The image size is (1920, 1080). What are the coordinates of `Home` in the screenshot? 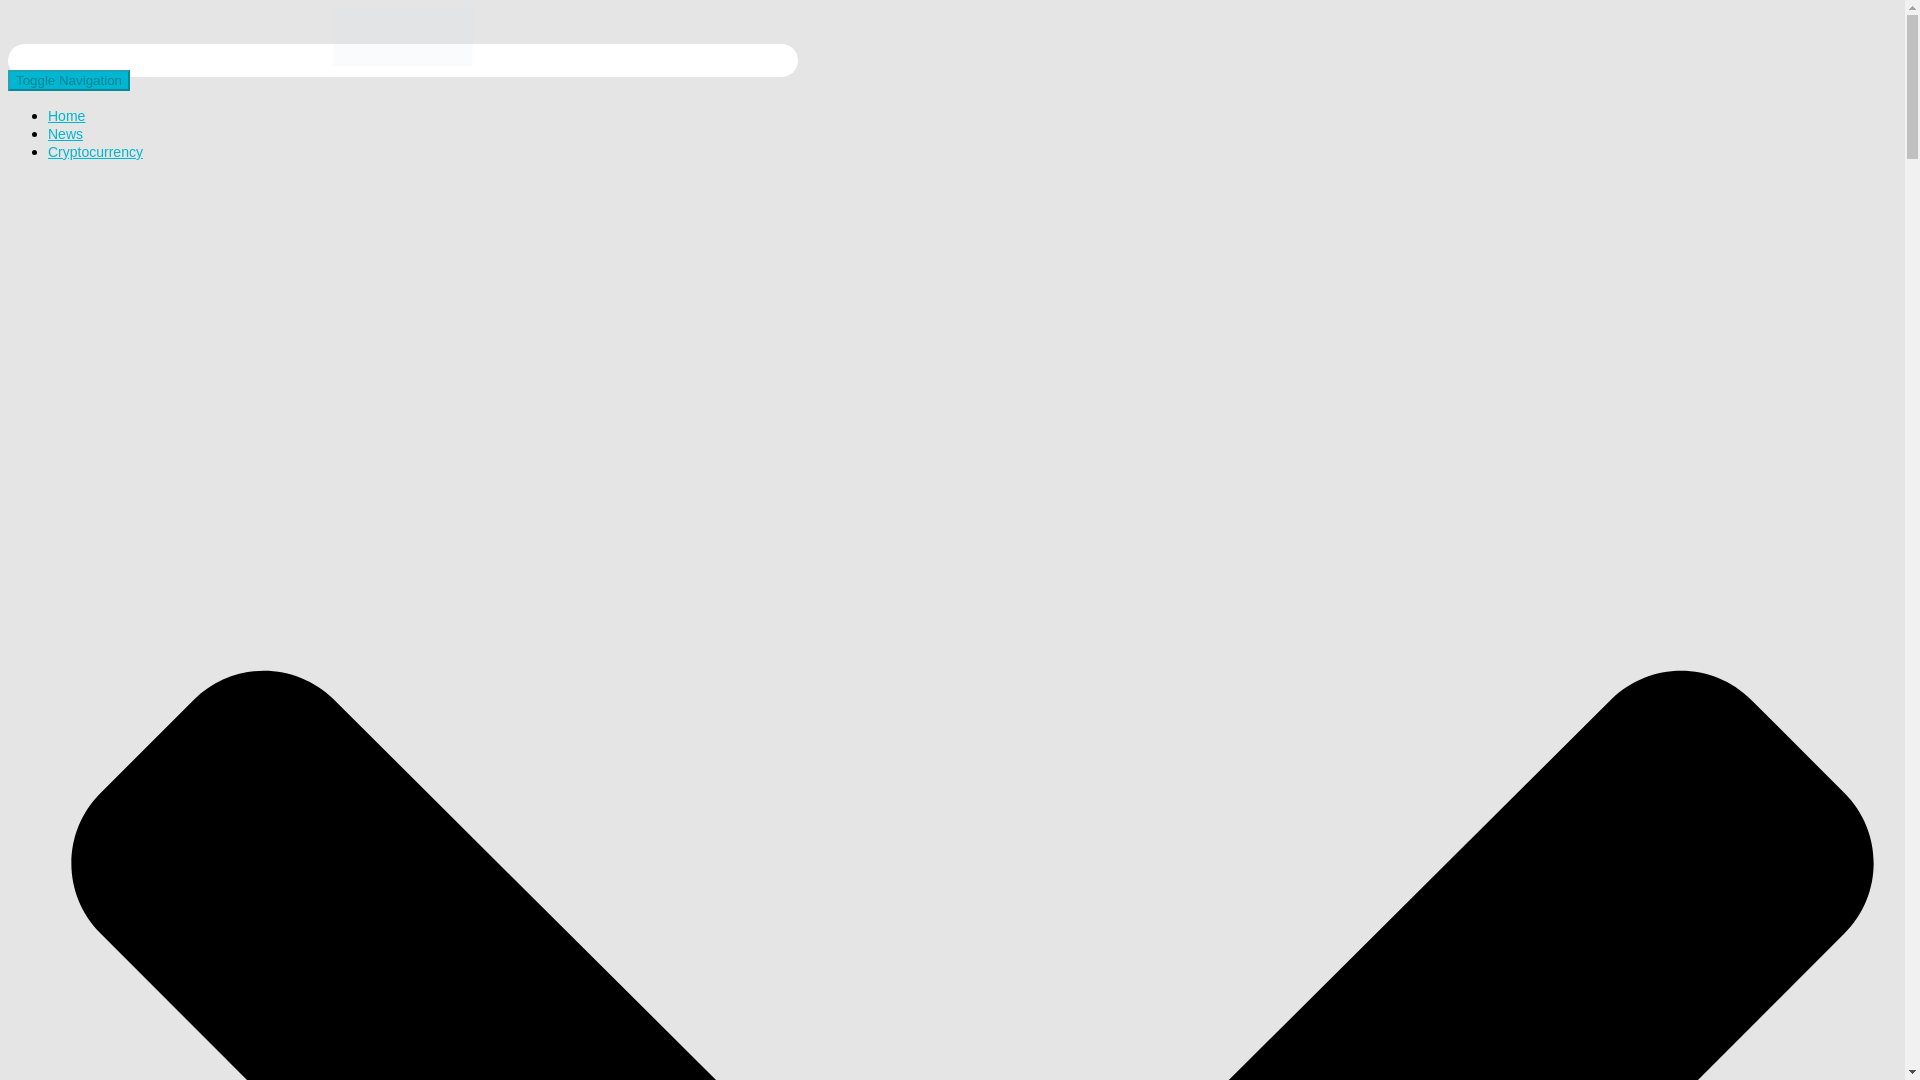 It's located at (66, 116).